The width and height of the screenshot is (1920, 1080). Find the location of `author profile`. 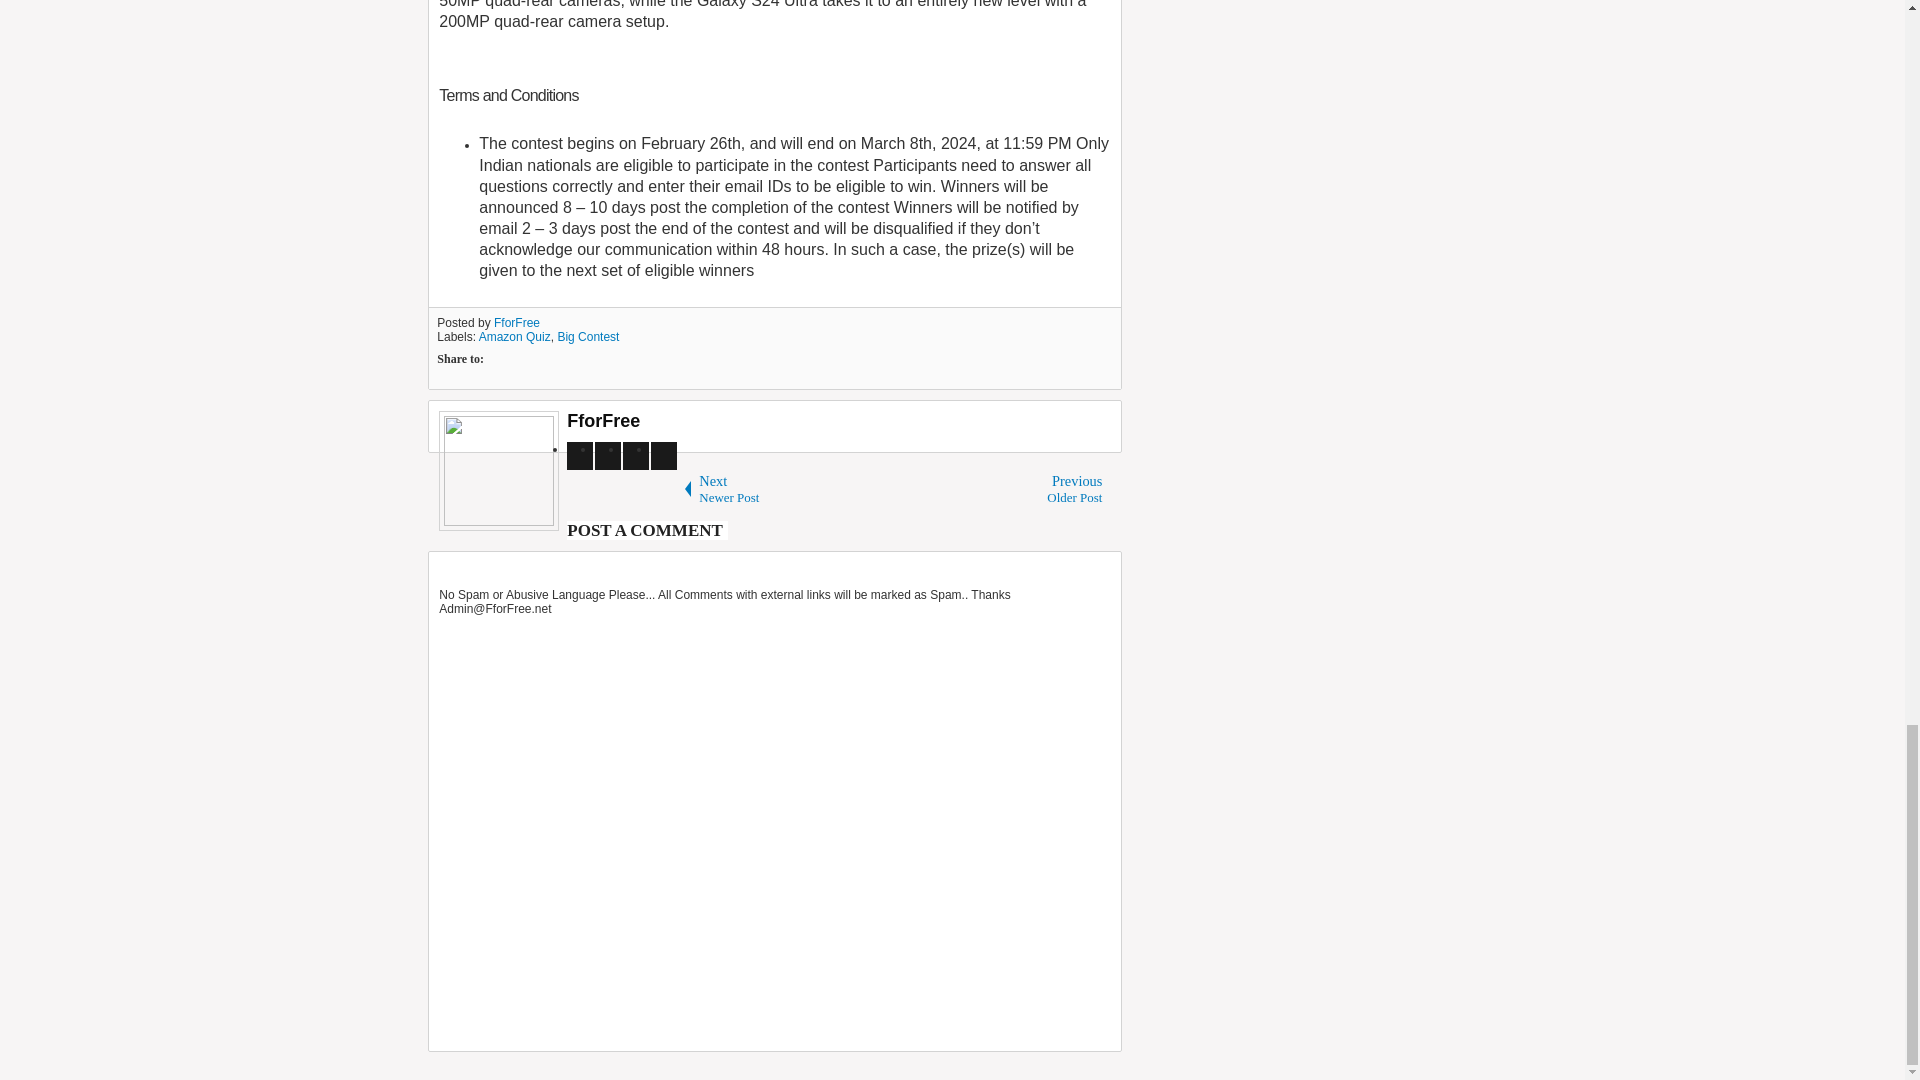

author profile is located at coordinates (516, 323).